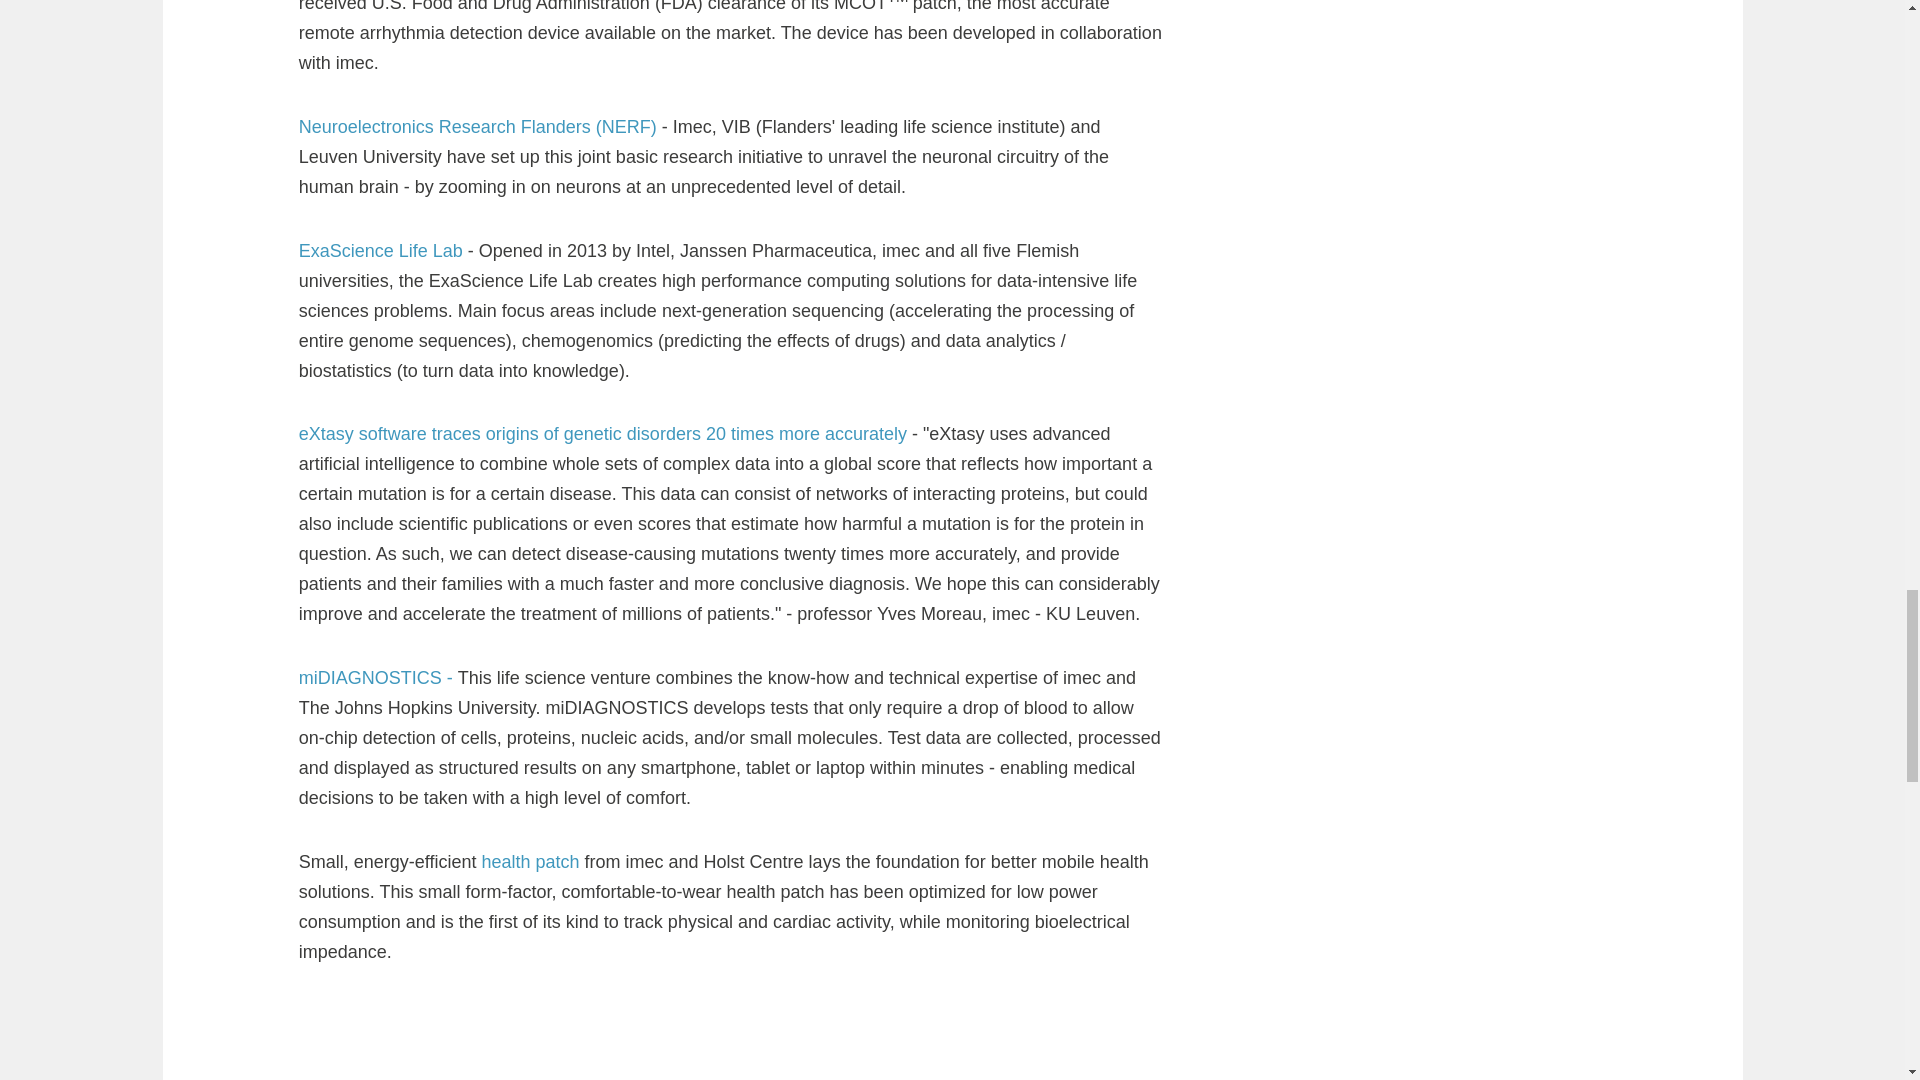 This screenshot has width=1920, height=1080. What do you see at coordinates (532, 460) in the screenshot?
I see `health patch ` at bounding box center [532, 460].